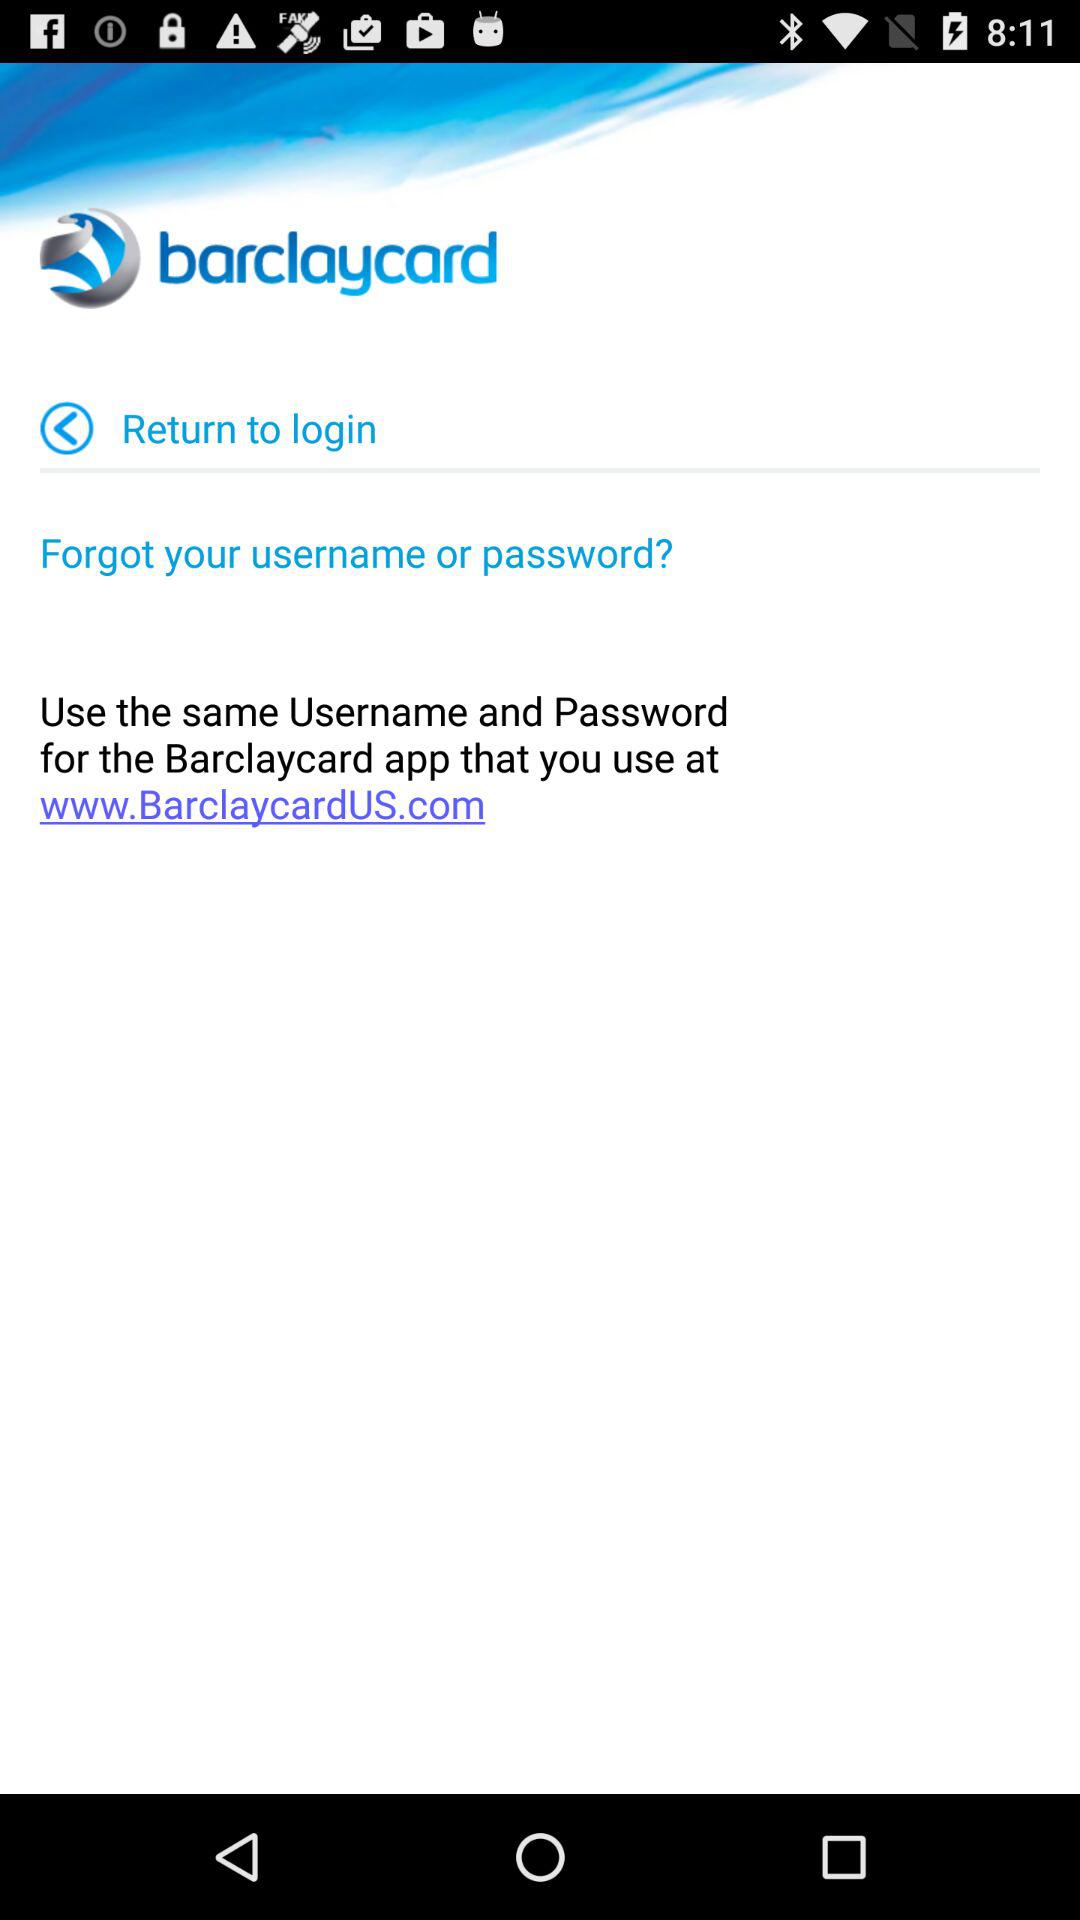 This screenshot has width=1080, height=1920. Describe the element at coordinates (540, 756) in the screenshot. I see `tap the item at the center` at that location.